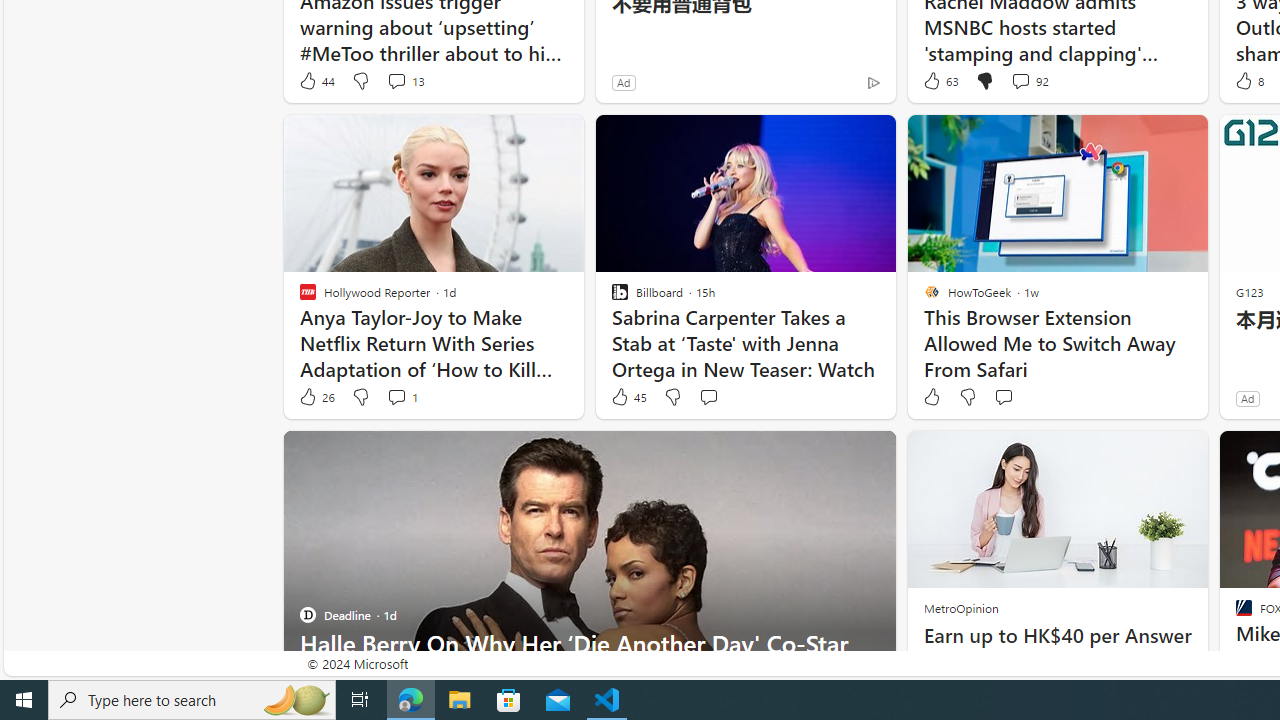 This screenshot has width=1280, height=720. What do you see at coordinates (396, 80) in the screenshot?
I see `View comments 13 Comment` at bounding box center [396, 80].